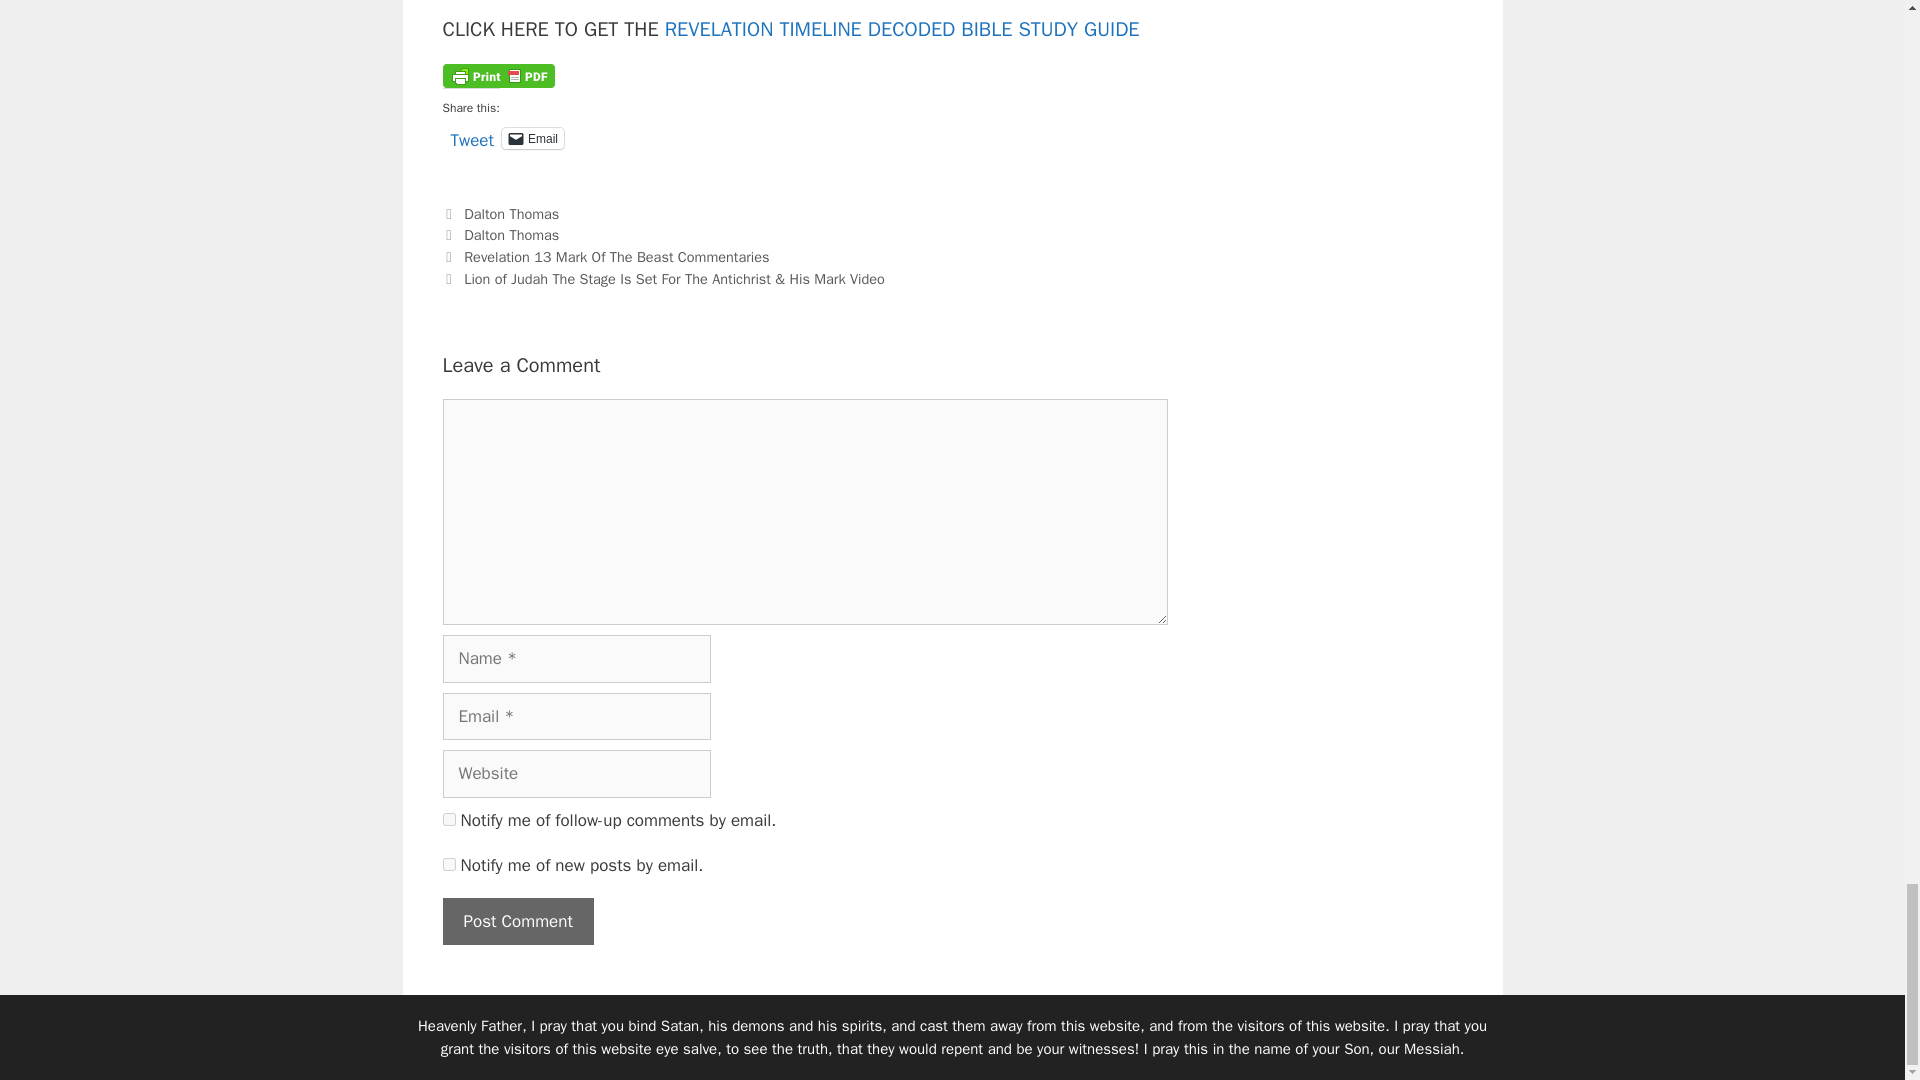 This screenshot has height=1080, width=1920. What do you see at coordinates (902, 30) in the screenshot?
I see `REVELATION TIMELINE DECODED BIBLE STUDY GUIDE` at bounding box center [902, 30].